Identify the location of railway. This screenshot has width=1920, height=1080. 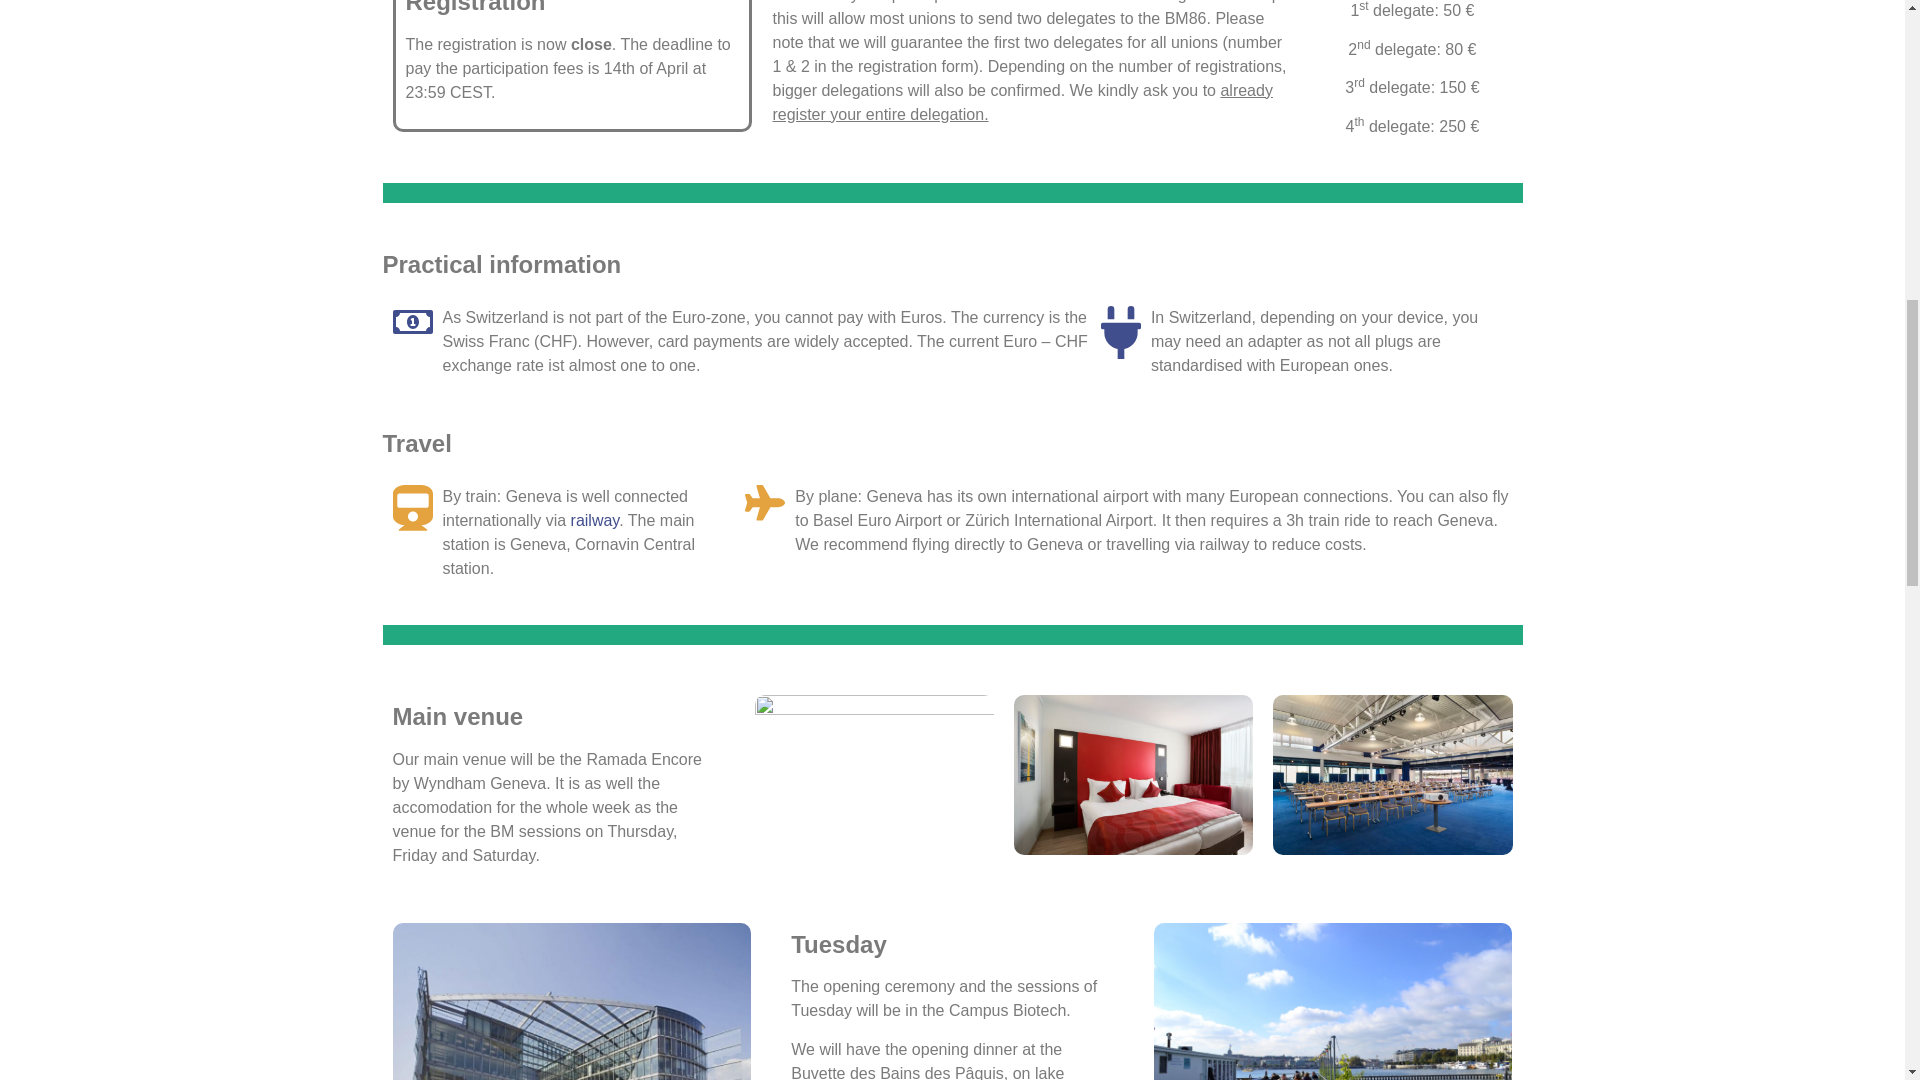
(595, 520).